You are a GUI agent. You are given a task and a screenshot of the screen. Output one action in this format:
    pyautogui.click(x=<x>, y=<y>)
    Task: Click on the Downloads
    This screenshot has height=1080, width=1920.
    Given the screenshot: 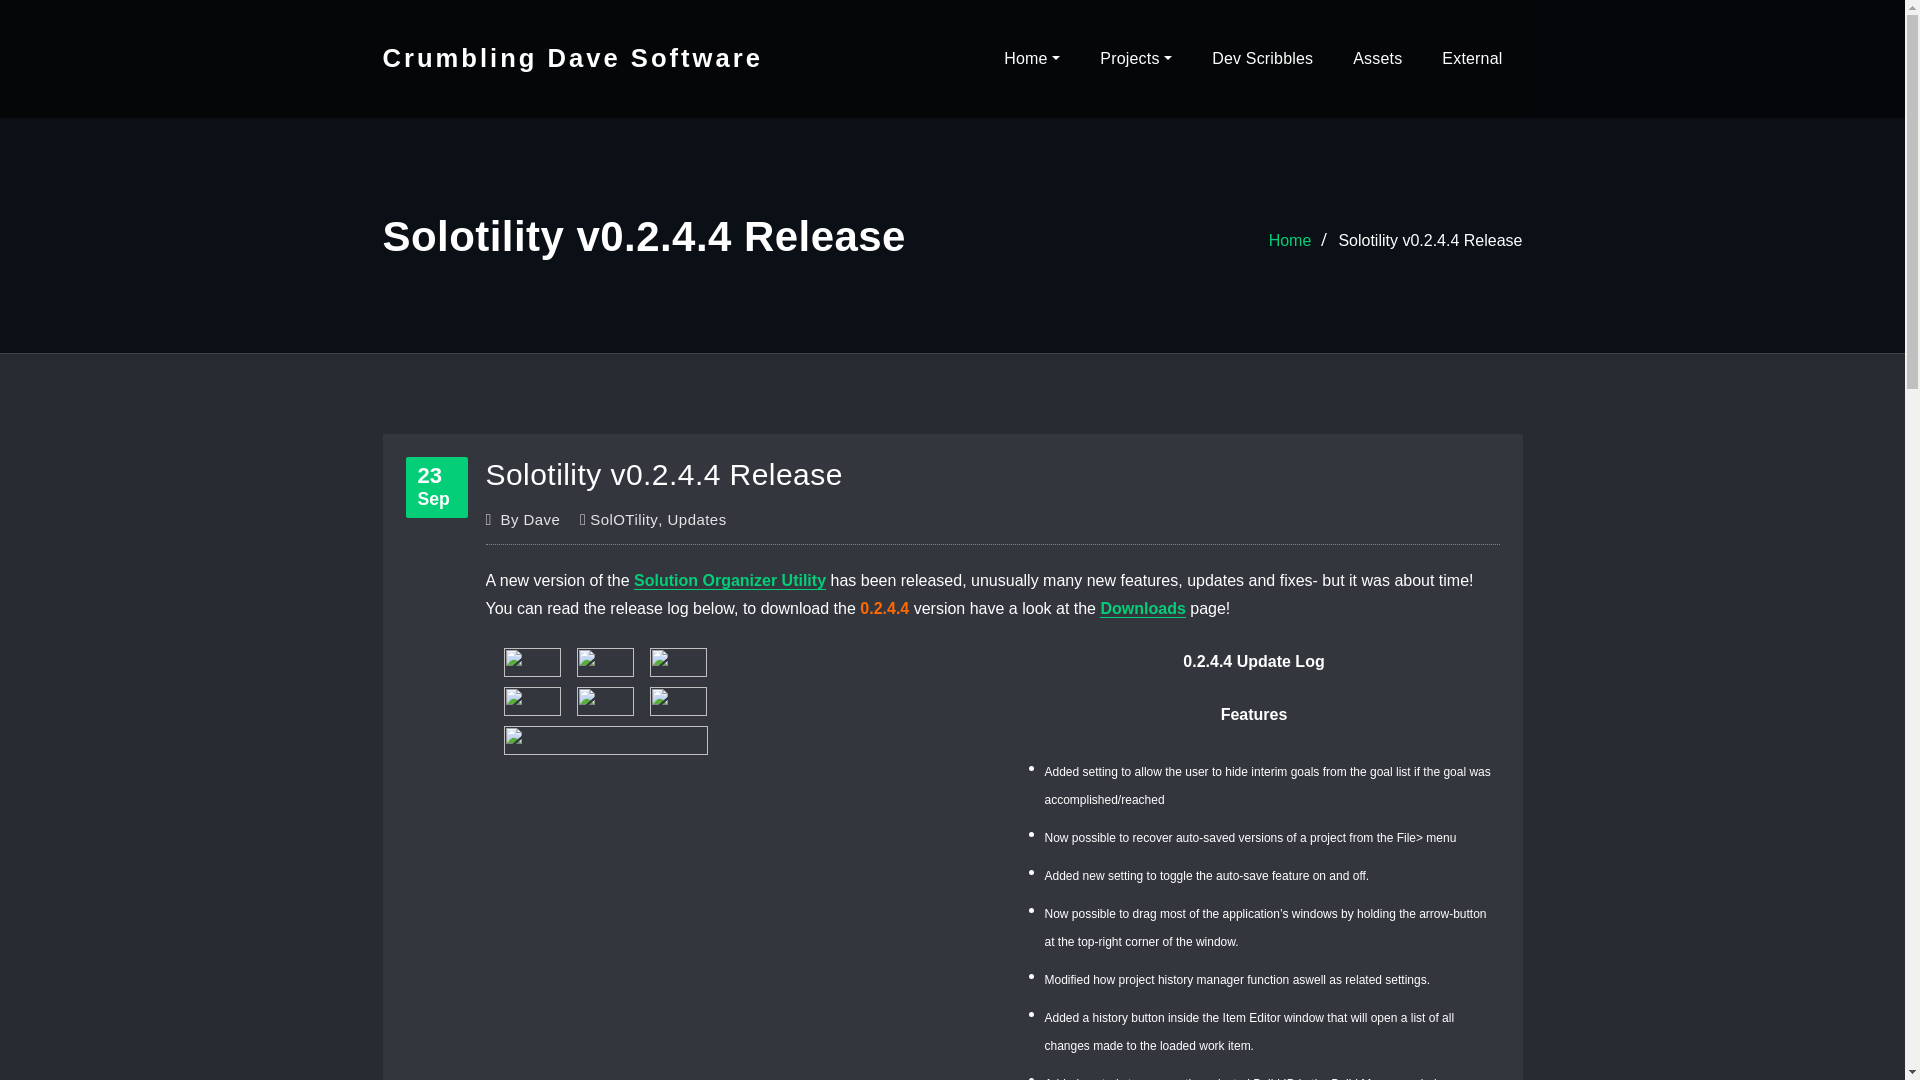 What is the action you would take?
    pyautogui.click(x=1142, y=612)
    